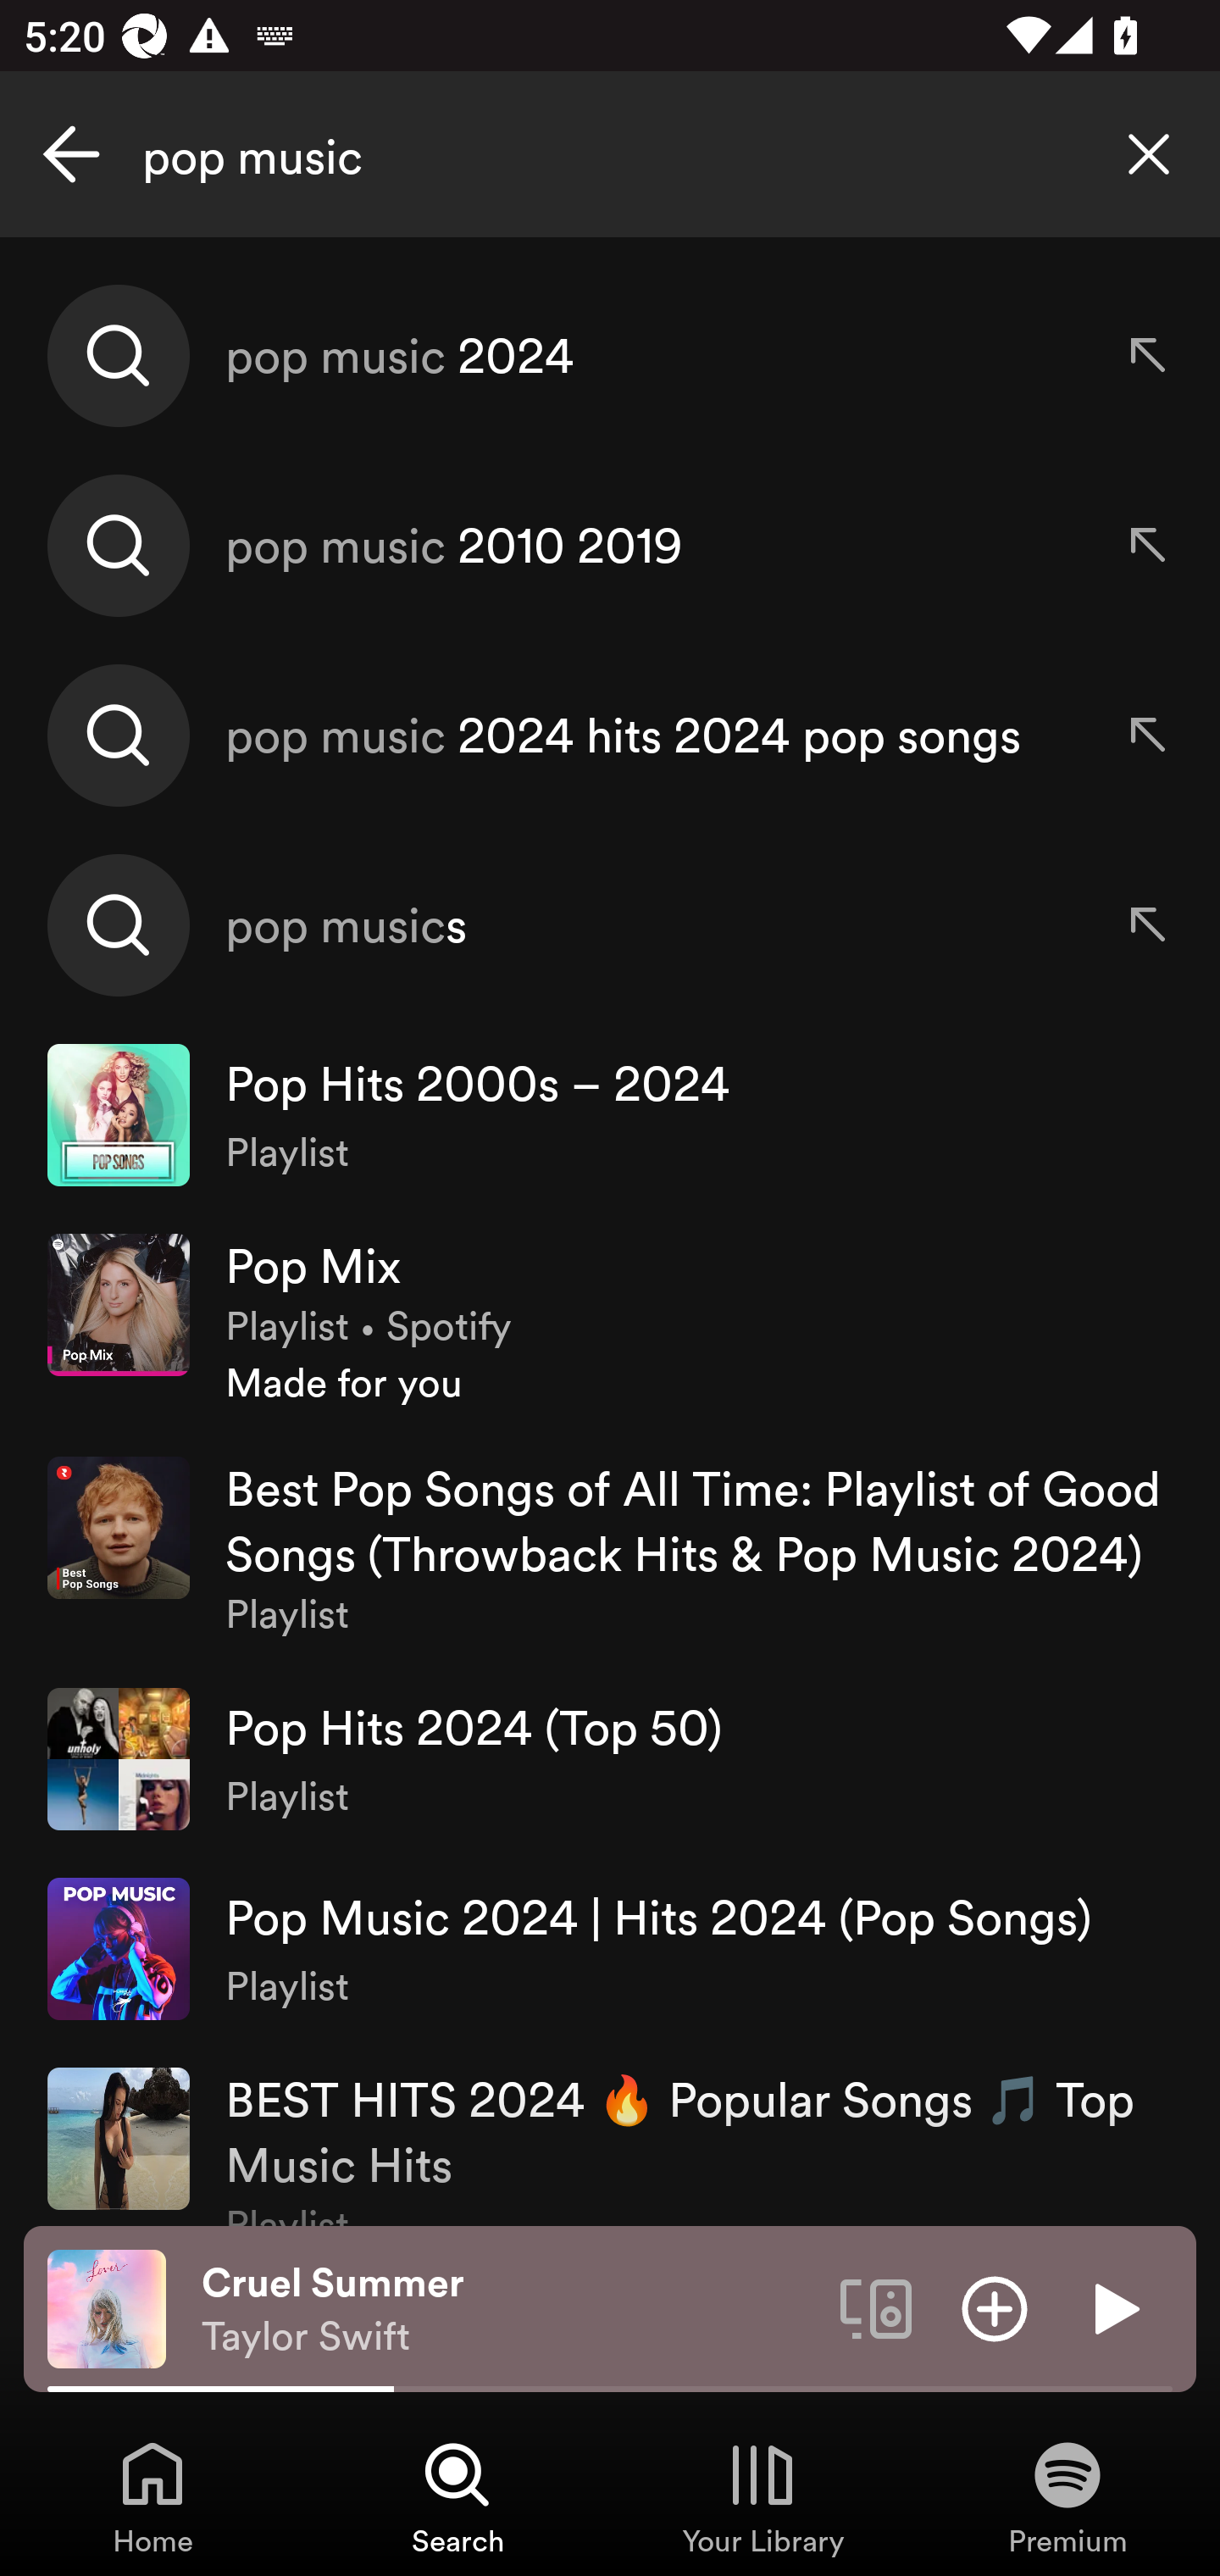  What do you see at coordinates (610, 1321) in the screenshot?
I see `Pop Mix Playlist • Spotify Made for you` at bounding box center [610, 1321].